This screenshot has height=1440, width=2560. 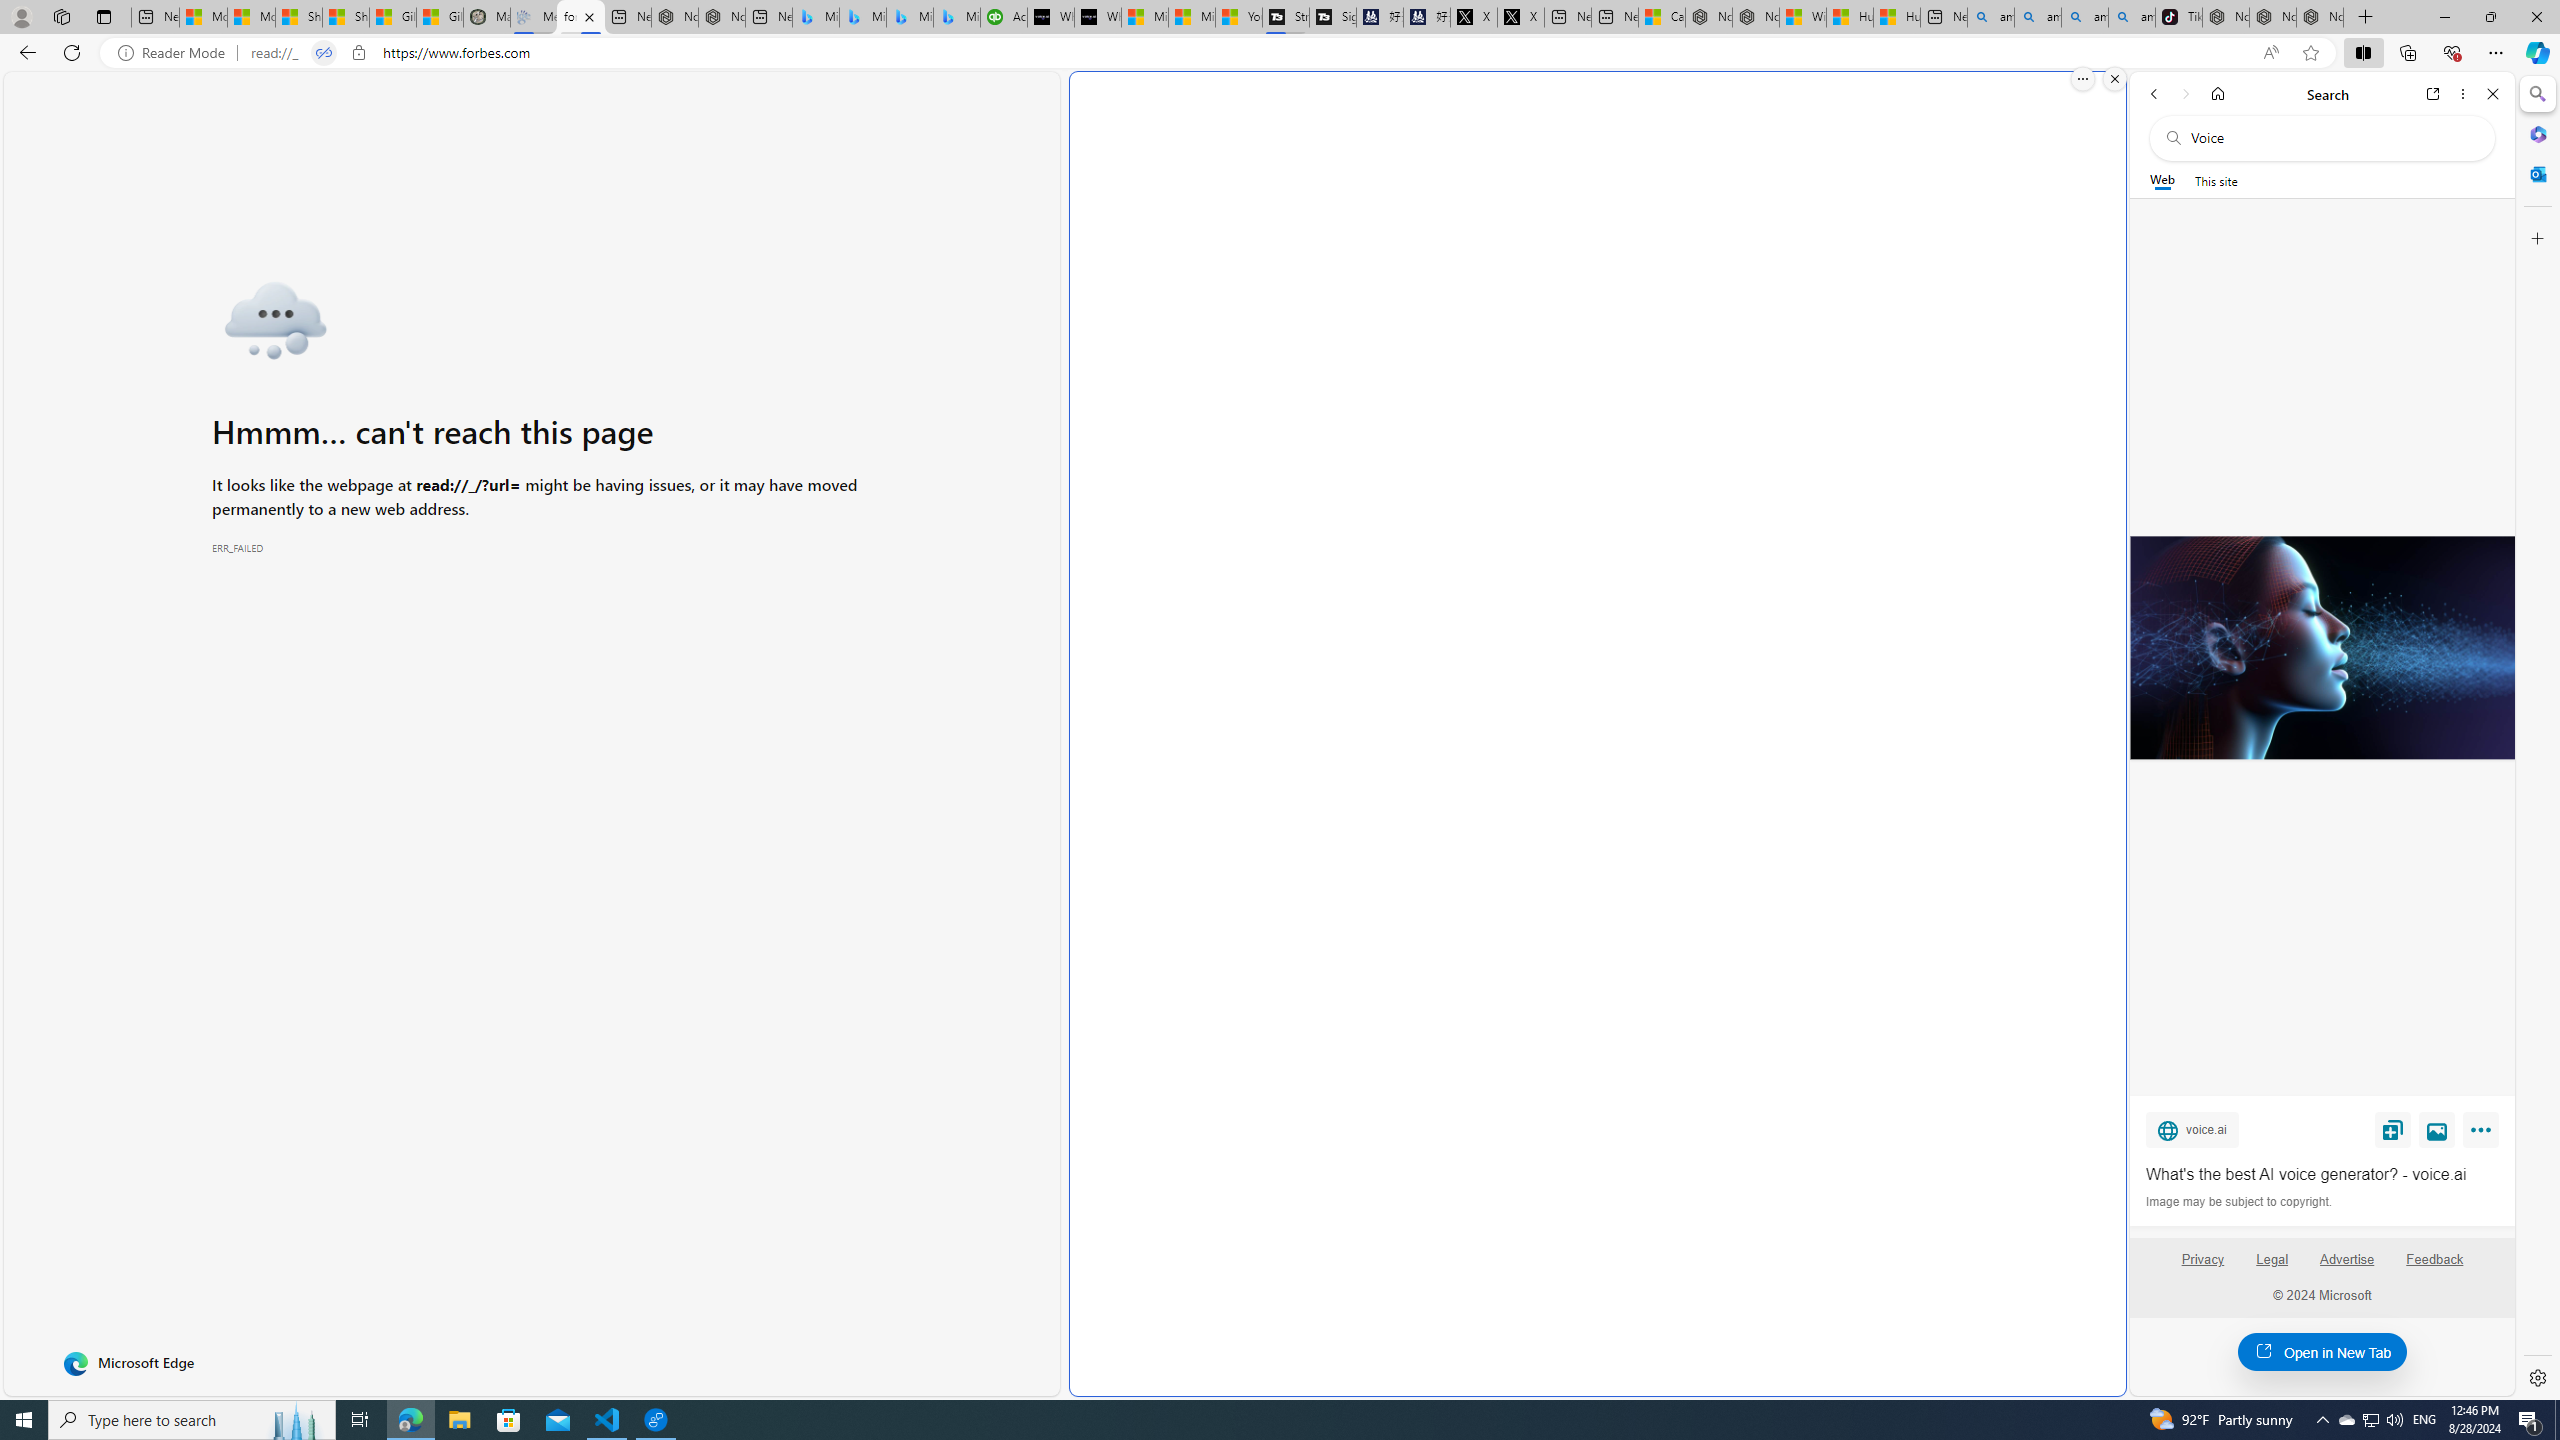 What do you see at coordinates (2322, 1174) in the screenshot?
I see `What's the best AI voice generator? - voice.ai` at bounding box center [2322, 1174].